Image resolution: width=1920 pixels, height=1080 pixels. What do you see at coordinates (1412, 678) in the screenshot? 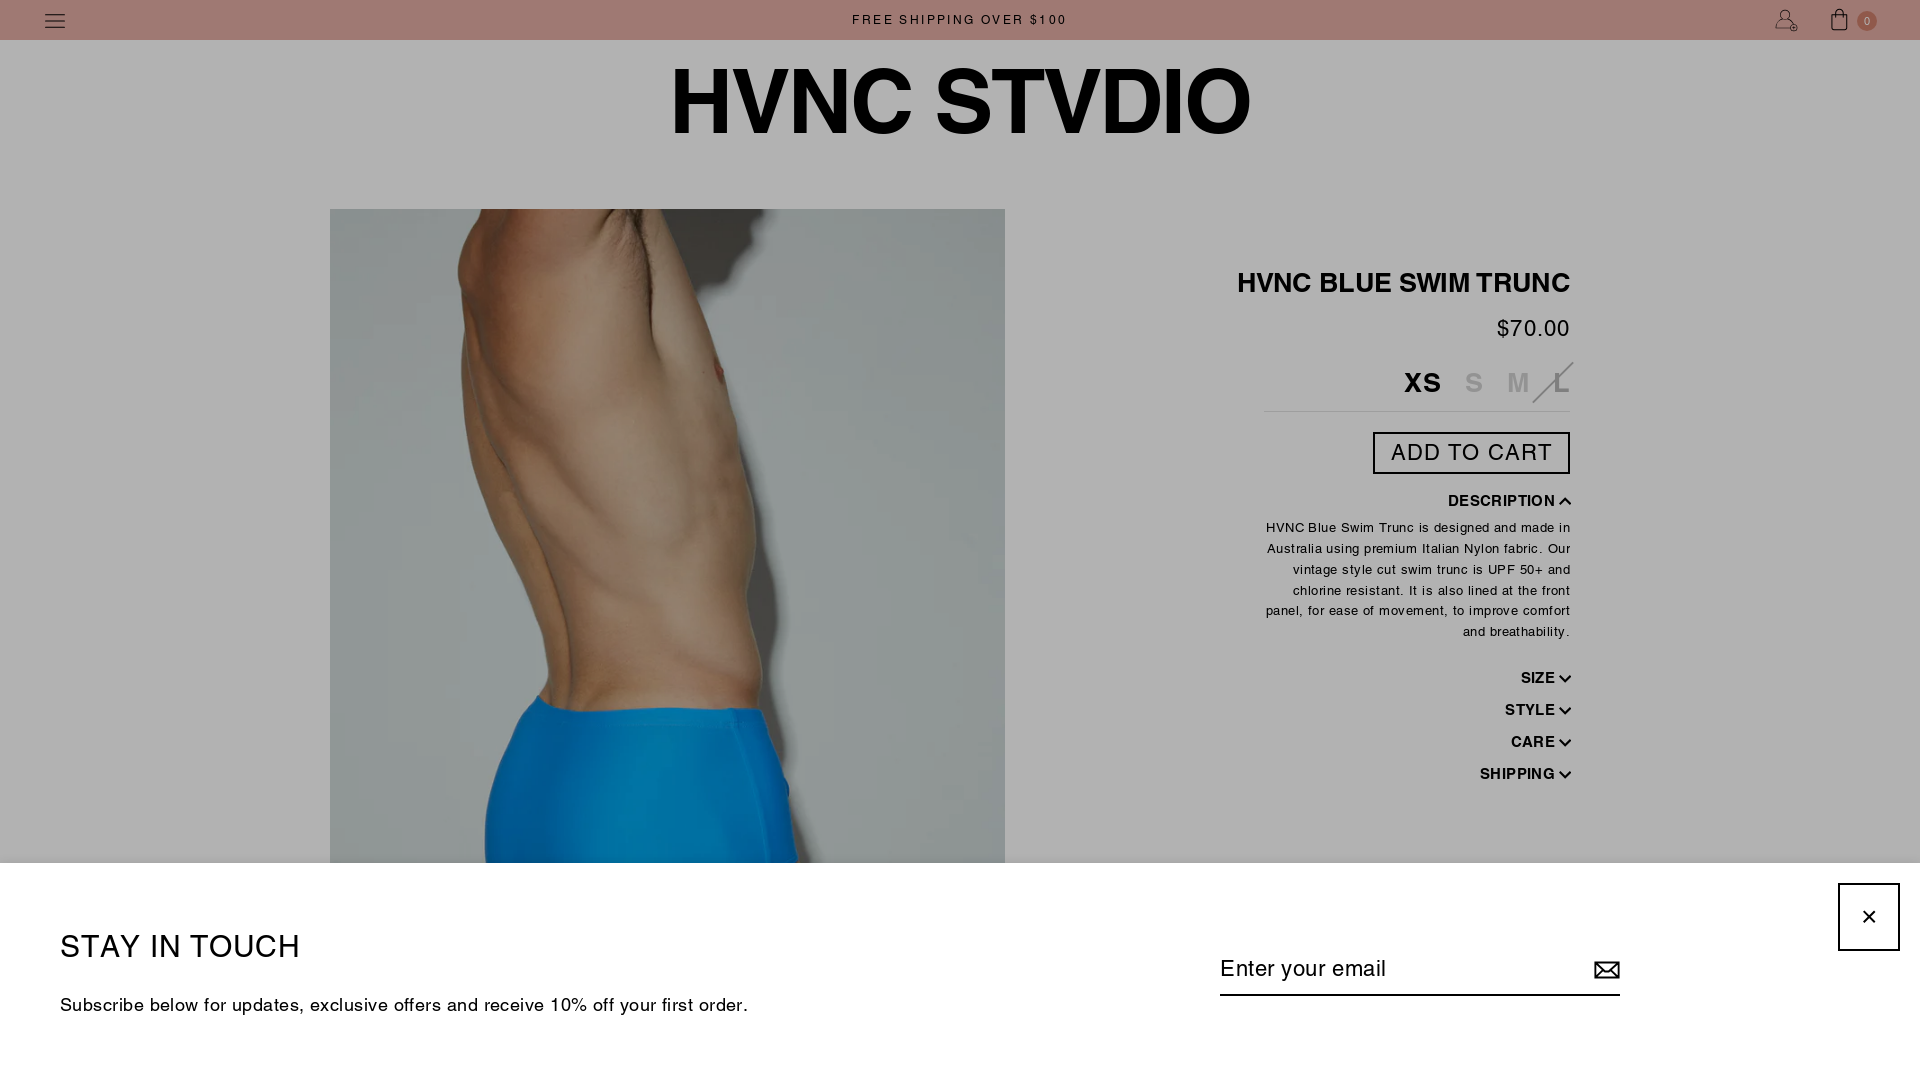
I see `SIZE` at bounding box center [1412, 678].